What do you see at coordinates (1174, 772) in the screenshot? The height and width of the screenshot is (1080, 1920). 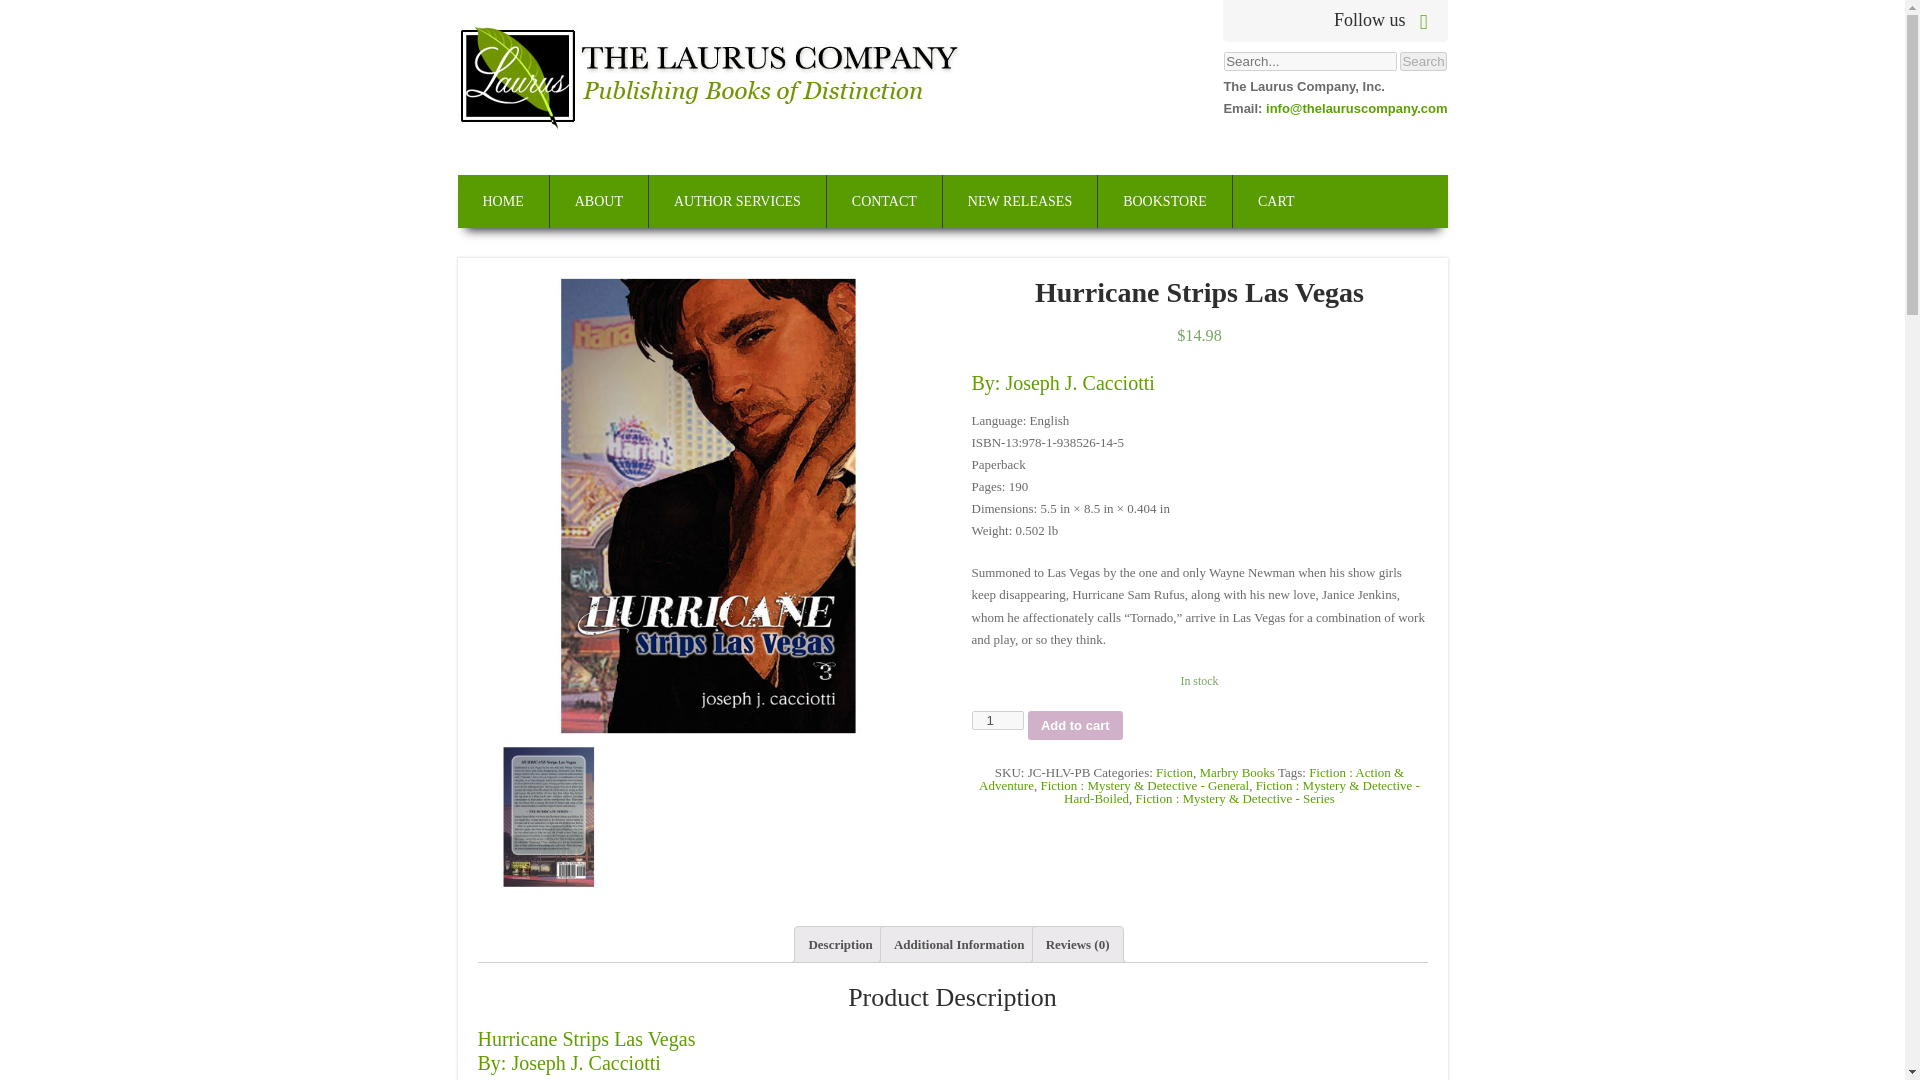 I see `Fiction` at bounding box center [1174, 772].